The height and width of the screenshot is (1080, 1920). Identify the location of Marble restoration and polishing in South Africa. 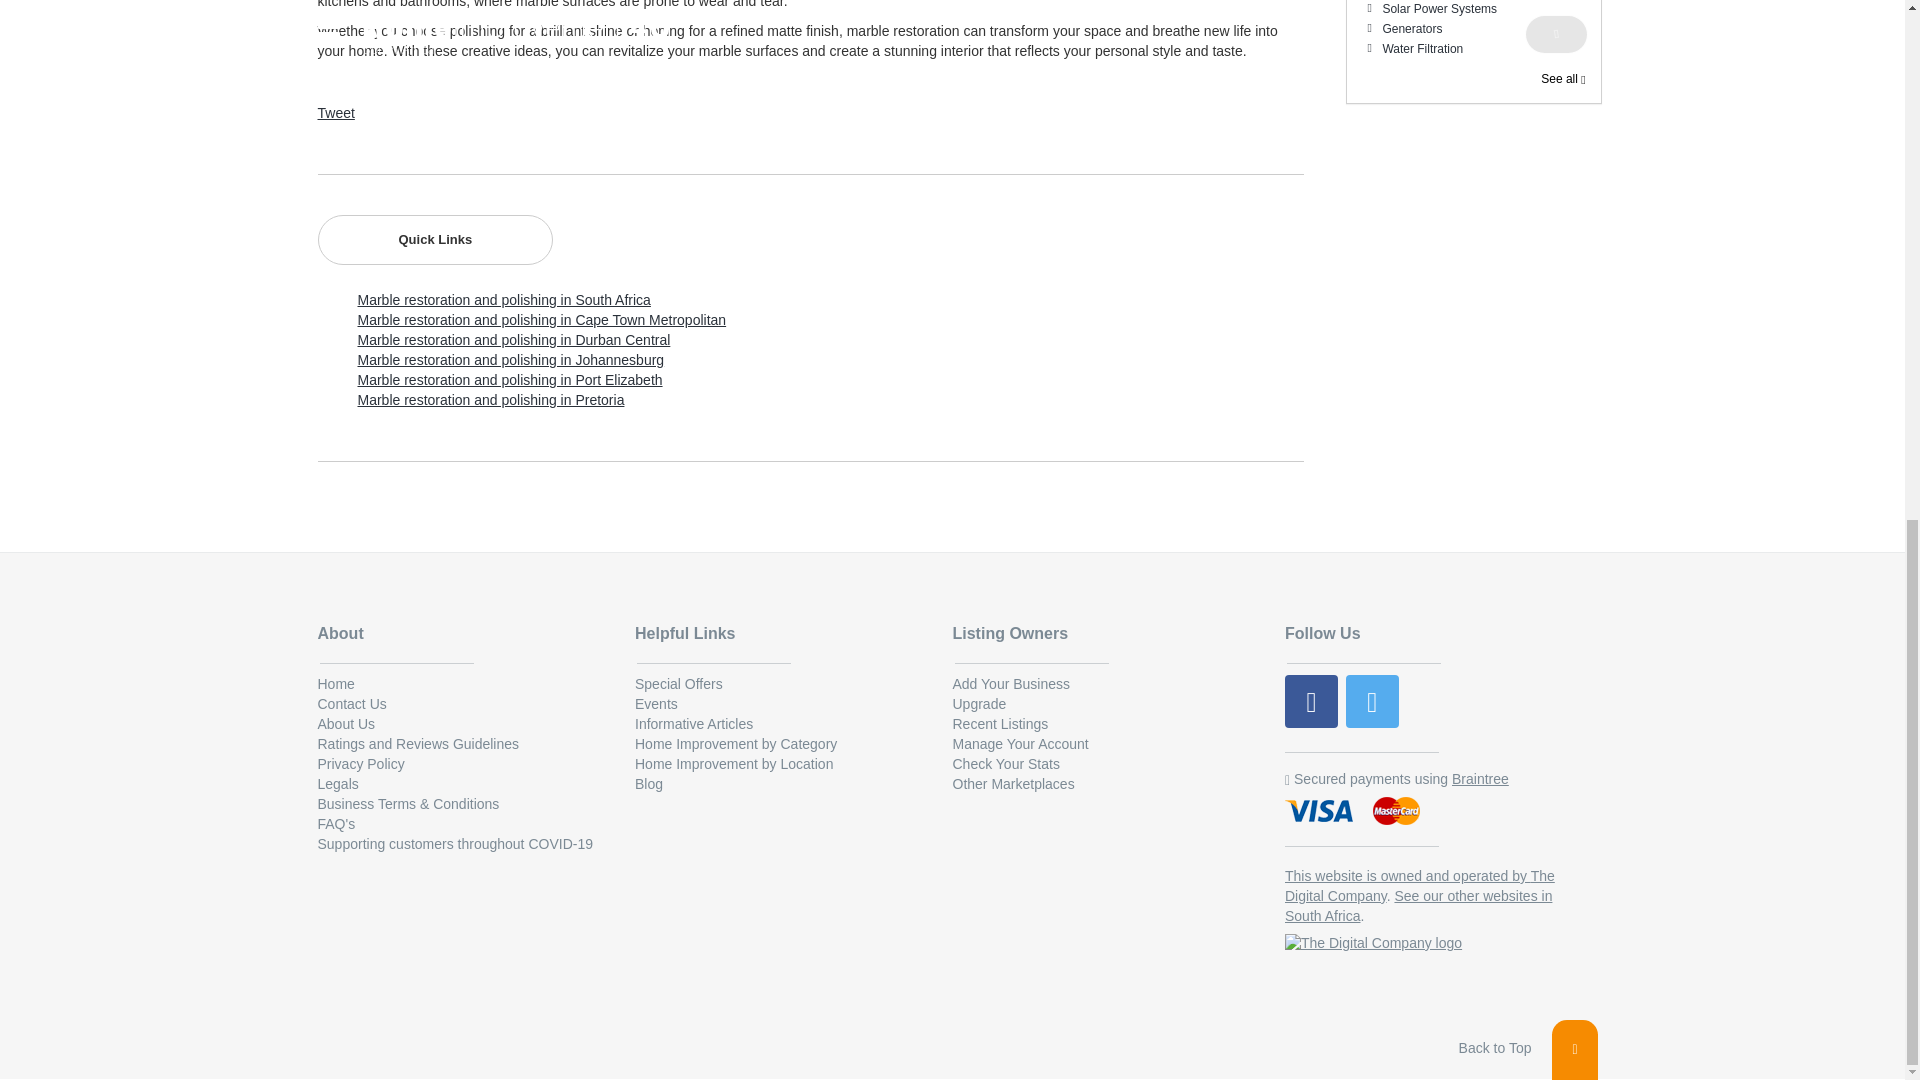
(504, 299).